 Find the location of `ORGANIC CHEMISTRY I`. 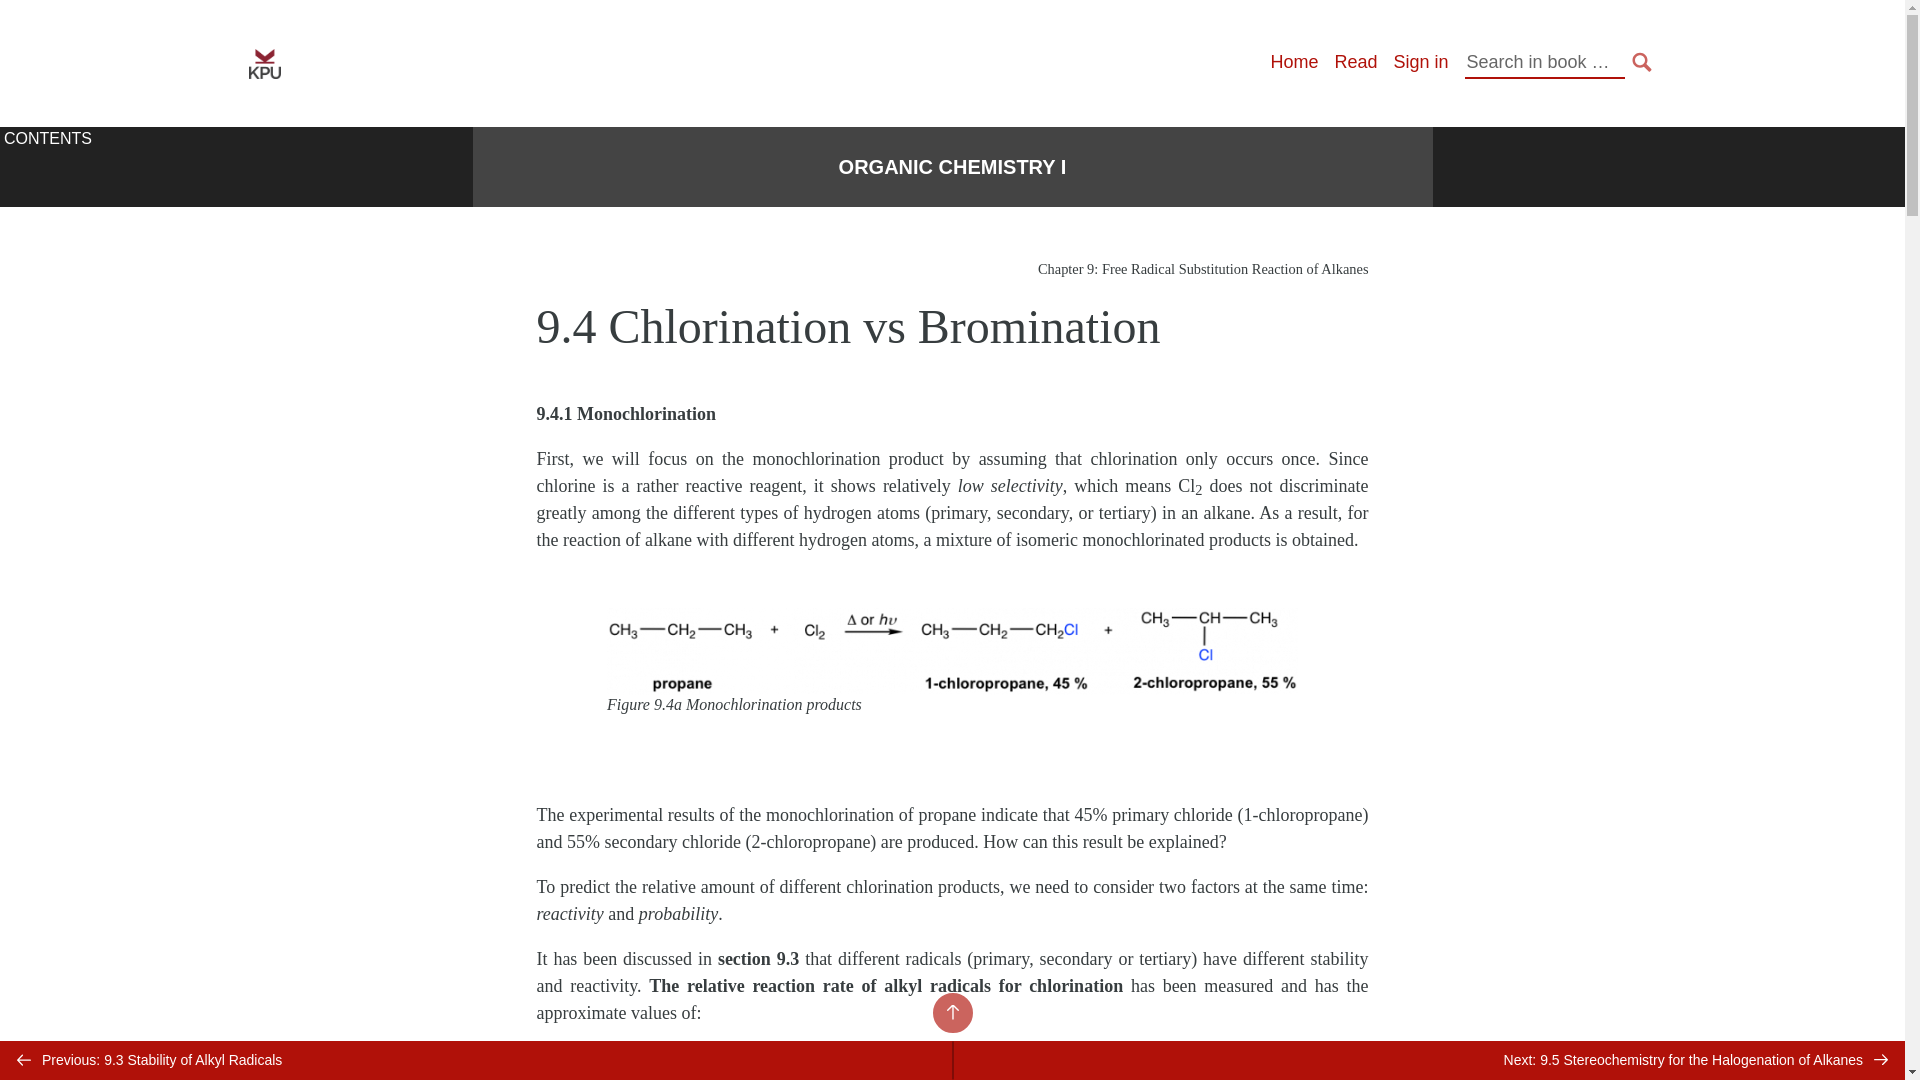

ORGANIC CHEMISTRY I is located at coordinates (953, 167).